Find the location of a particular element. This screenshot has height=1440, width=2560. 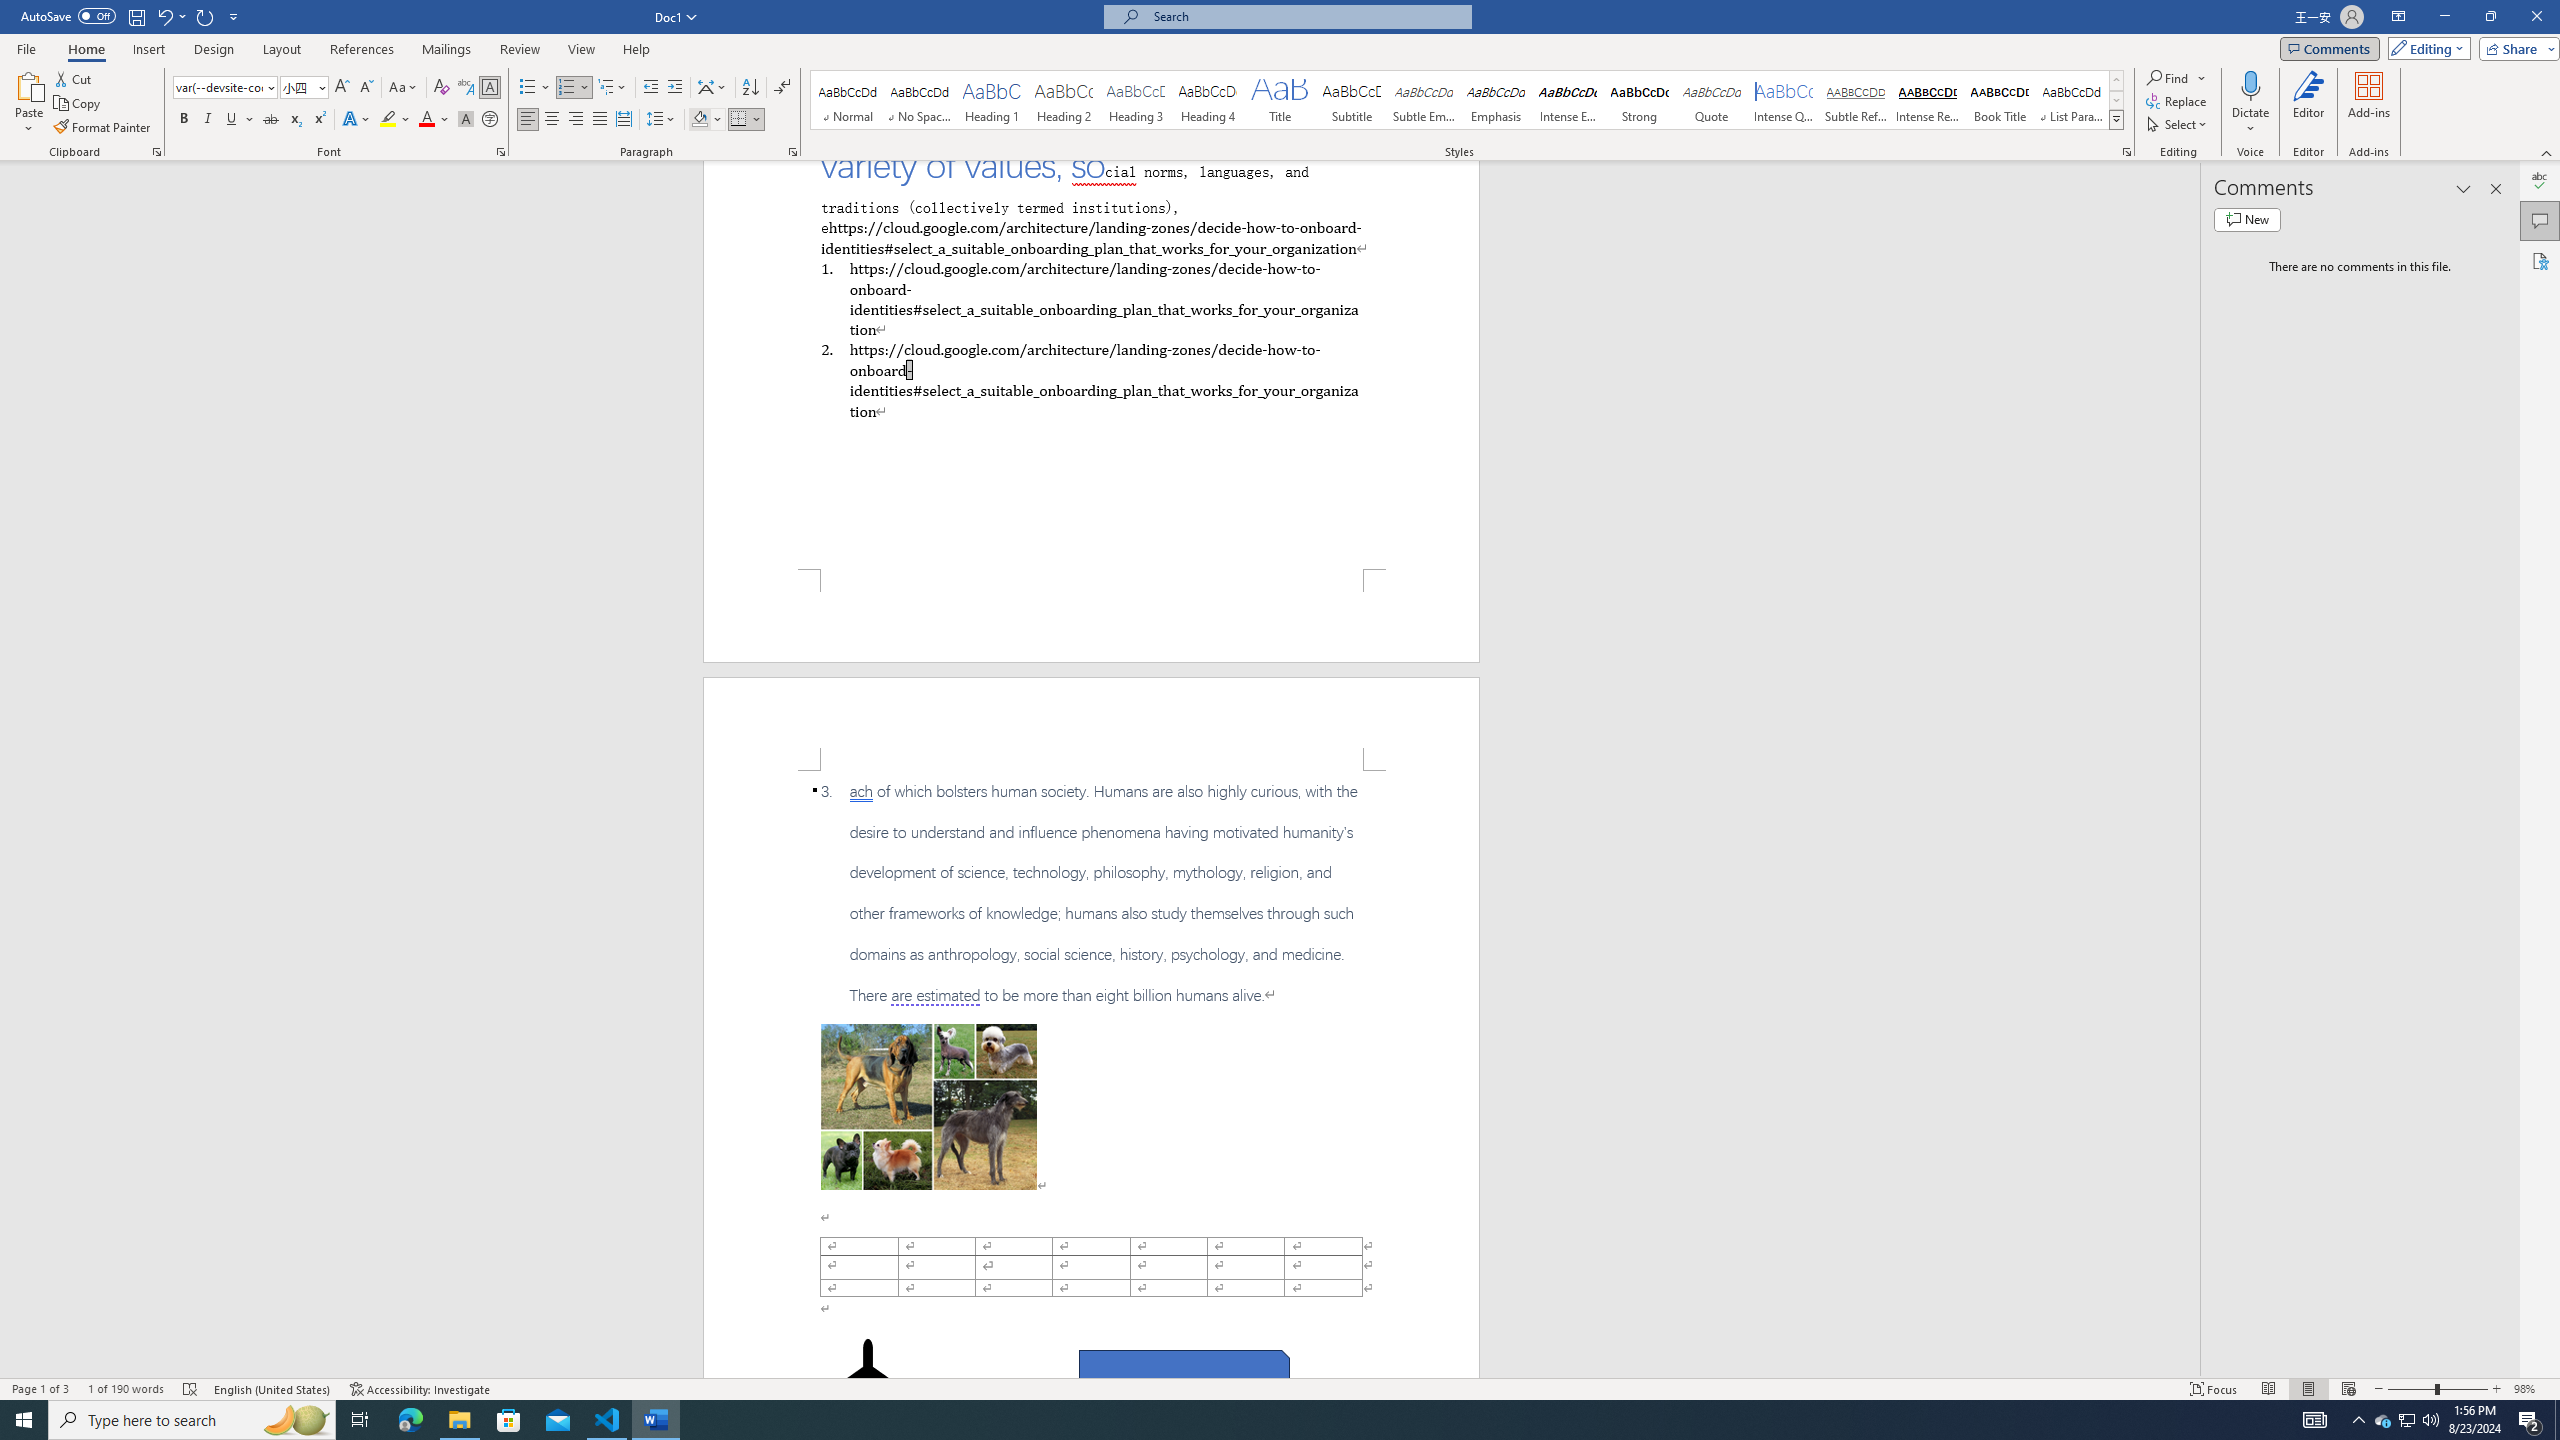

Quote is located at coordinates (1712, 100).